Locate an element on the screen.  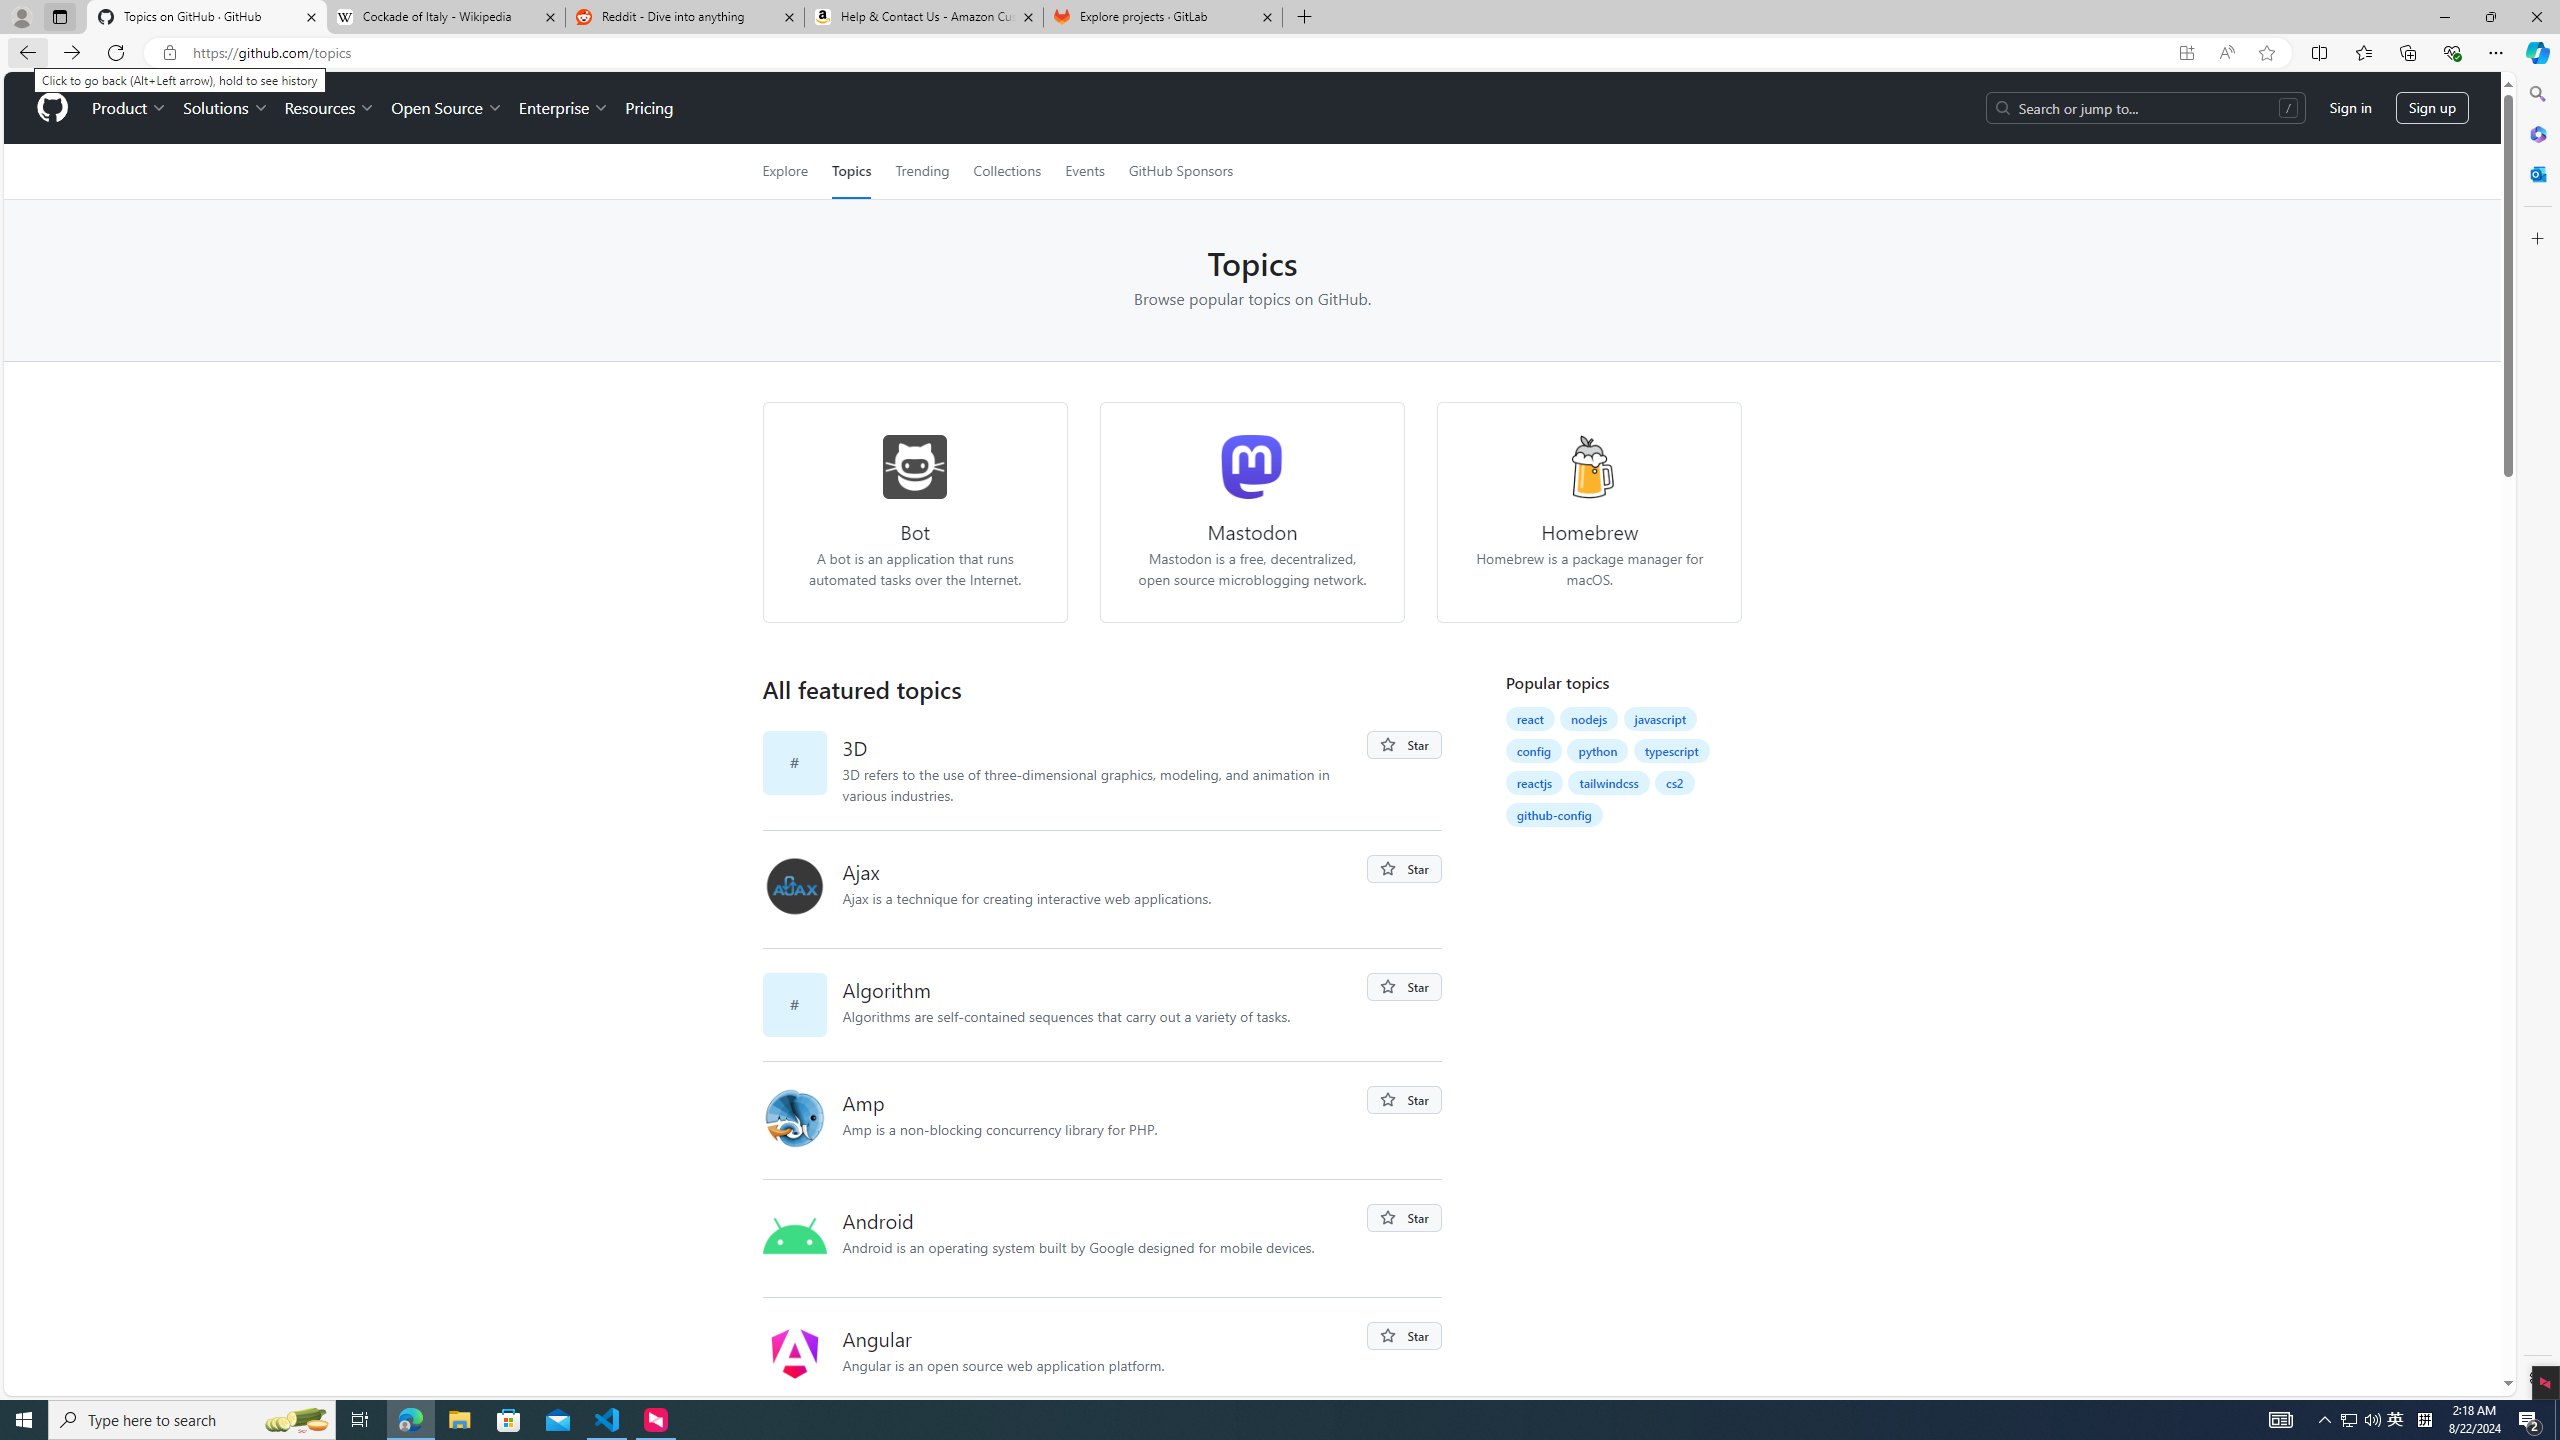
Explore is located at coordinates (785, 171).